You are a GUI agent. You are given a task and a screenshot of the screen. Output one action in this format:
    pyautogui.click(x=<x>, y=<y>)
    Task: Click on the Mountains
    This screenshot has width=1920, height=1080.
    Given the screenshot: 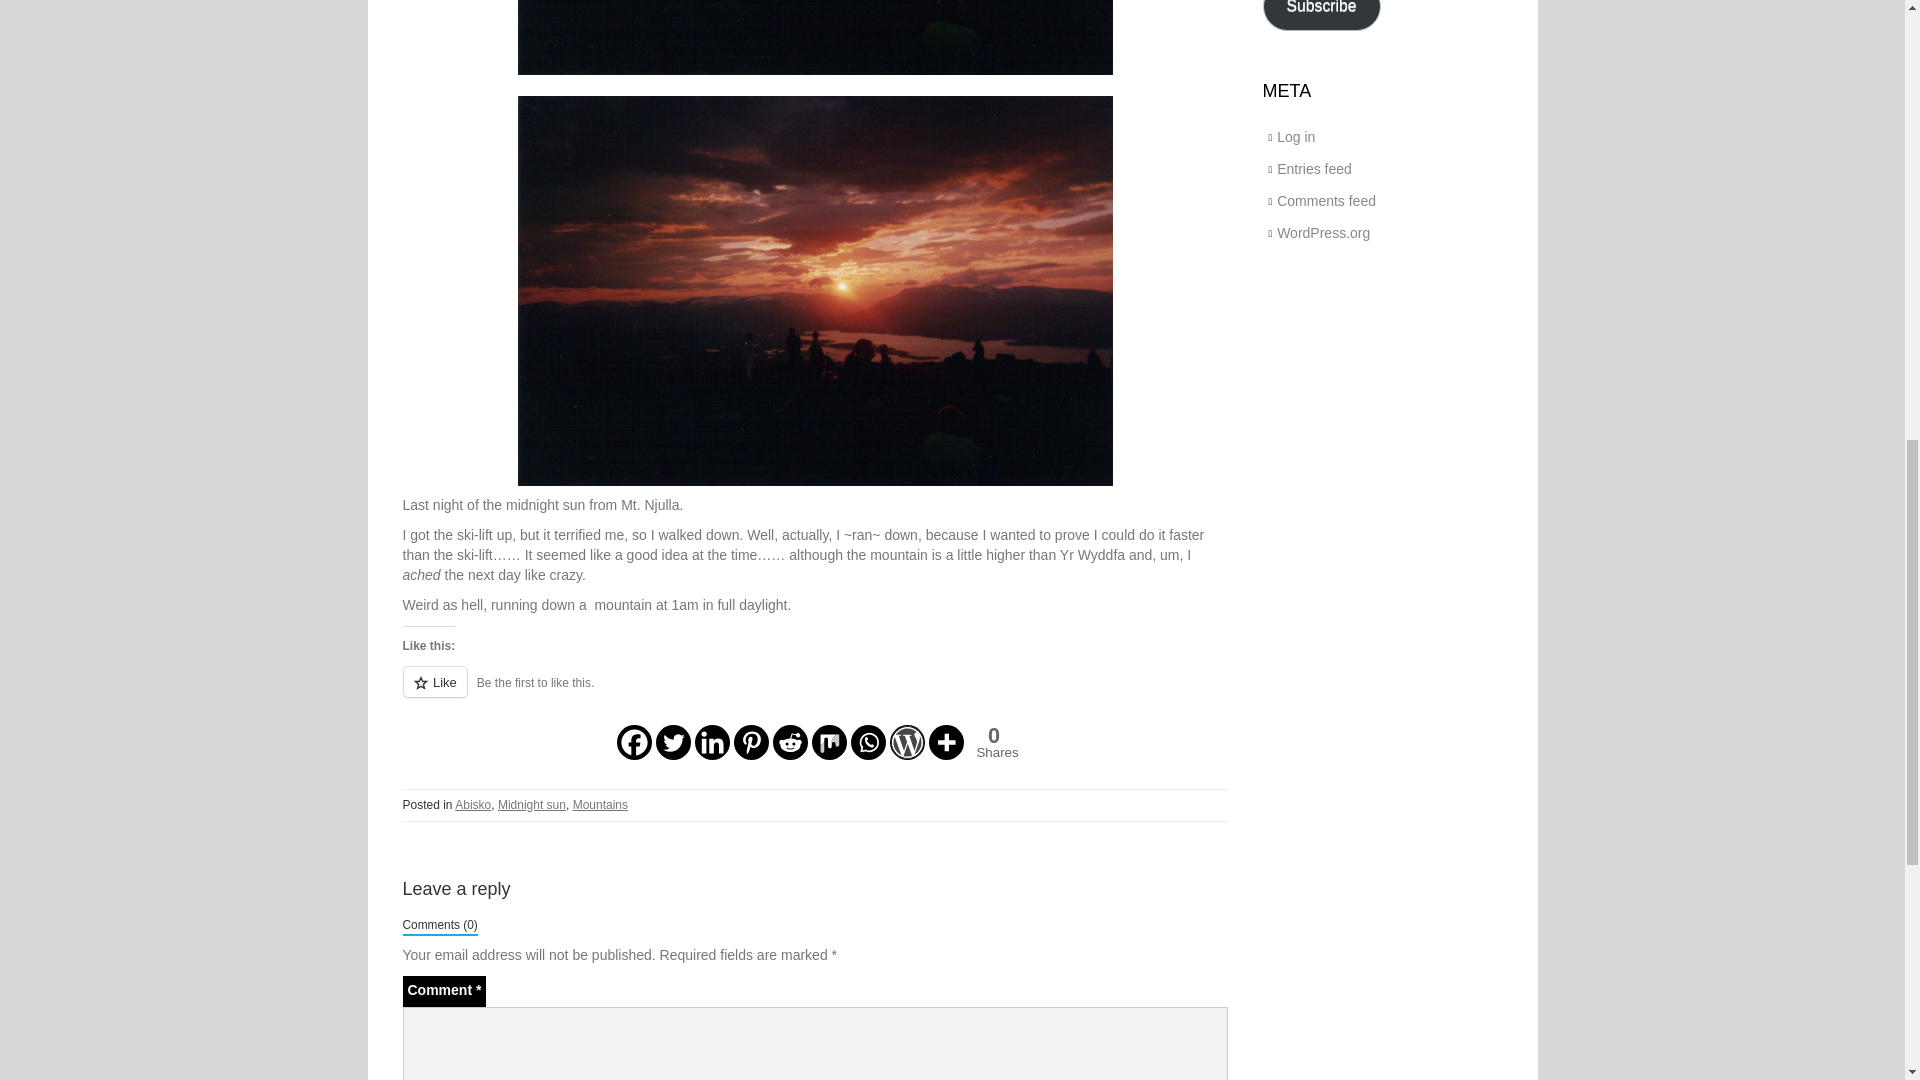 What is the action you would take?
    pyautogui.click(x=908, y=742)
    